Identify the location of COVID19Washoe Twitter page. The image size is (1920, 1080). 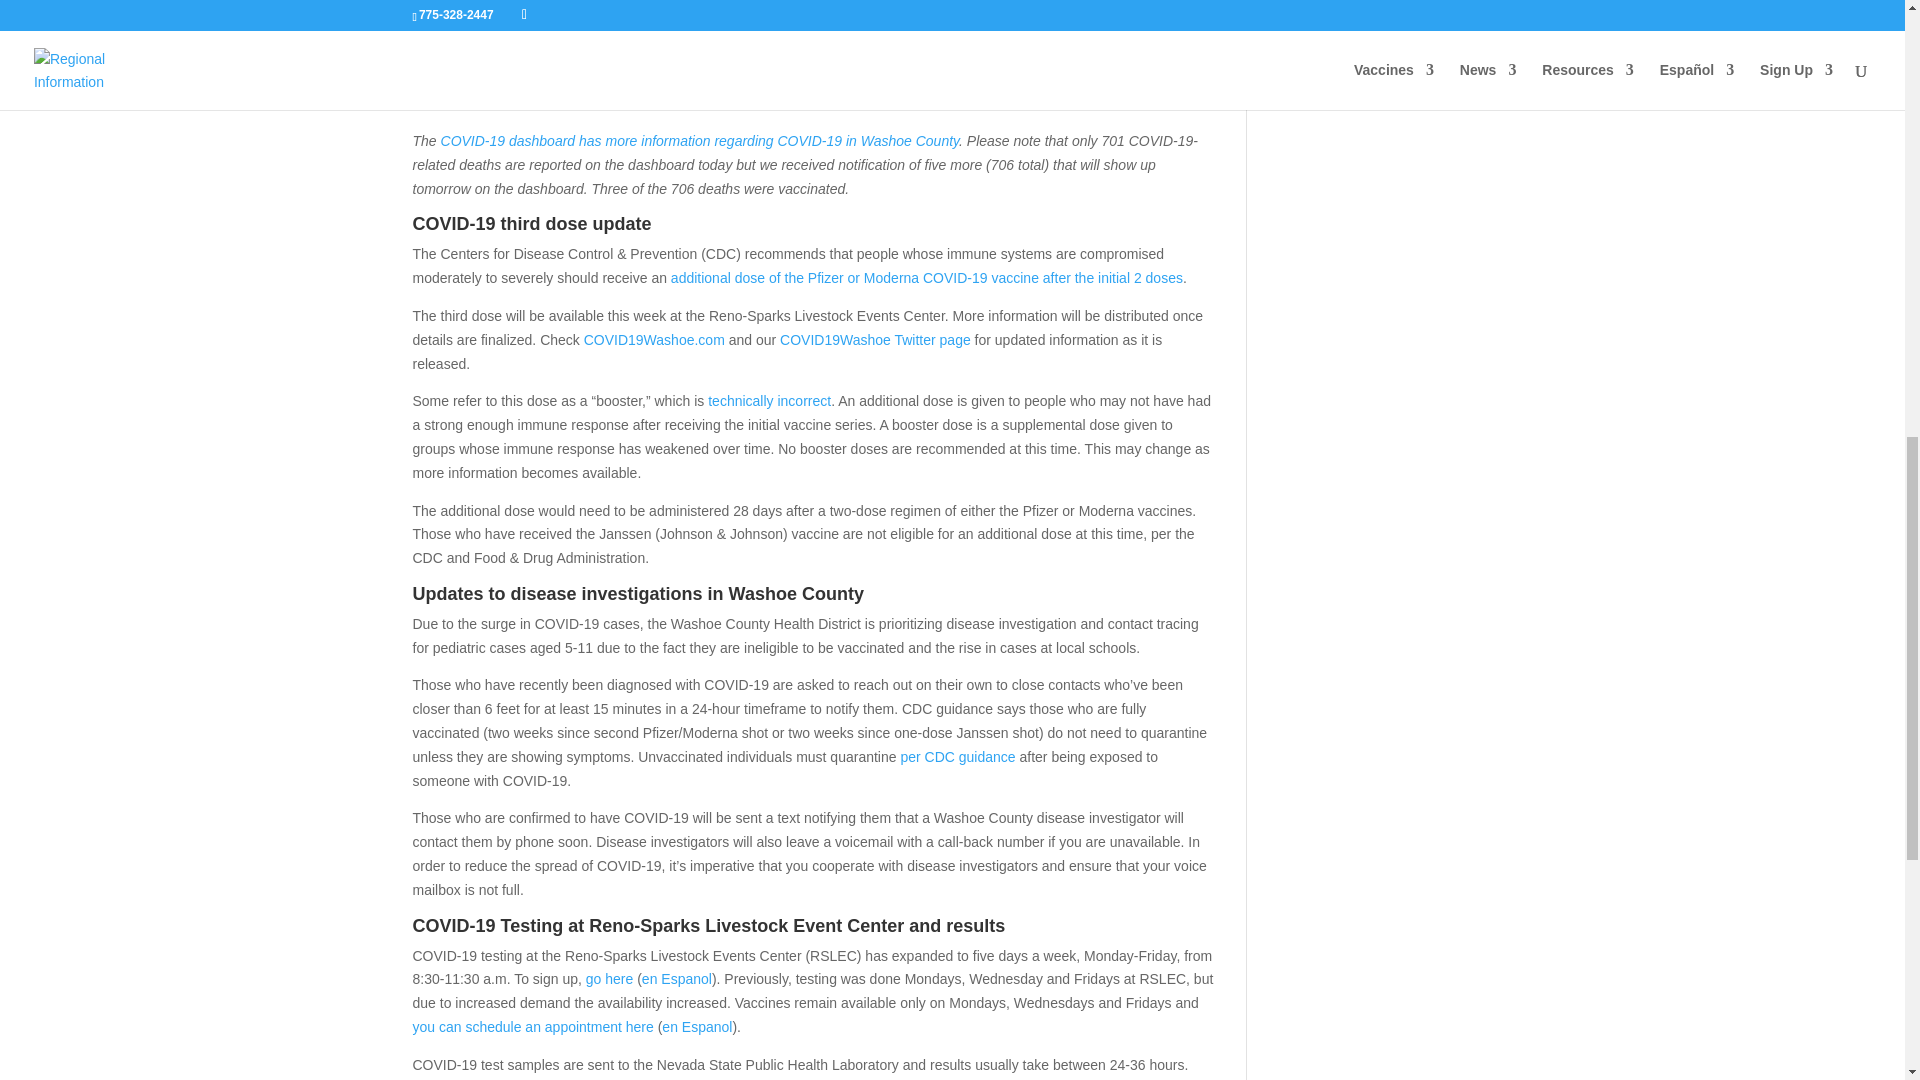
(875, 339).